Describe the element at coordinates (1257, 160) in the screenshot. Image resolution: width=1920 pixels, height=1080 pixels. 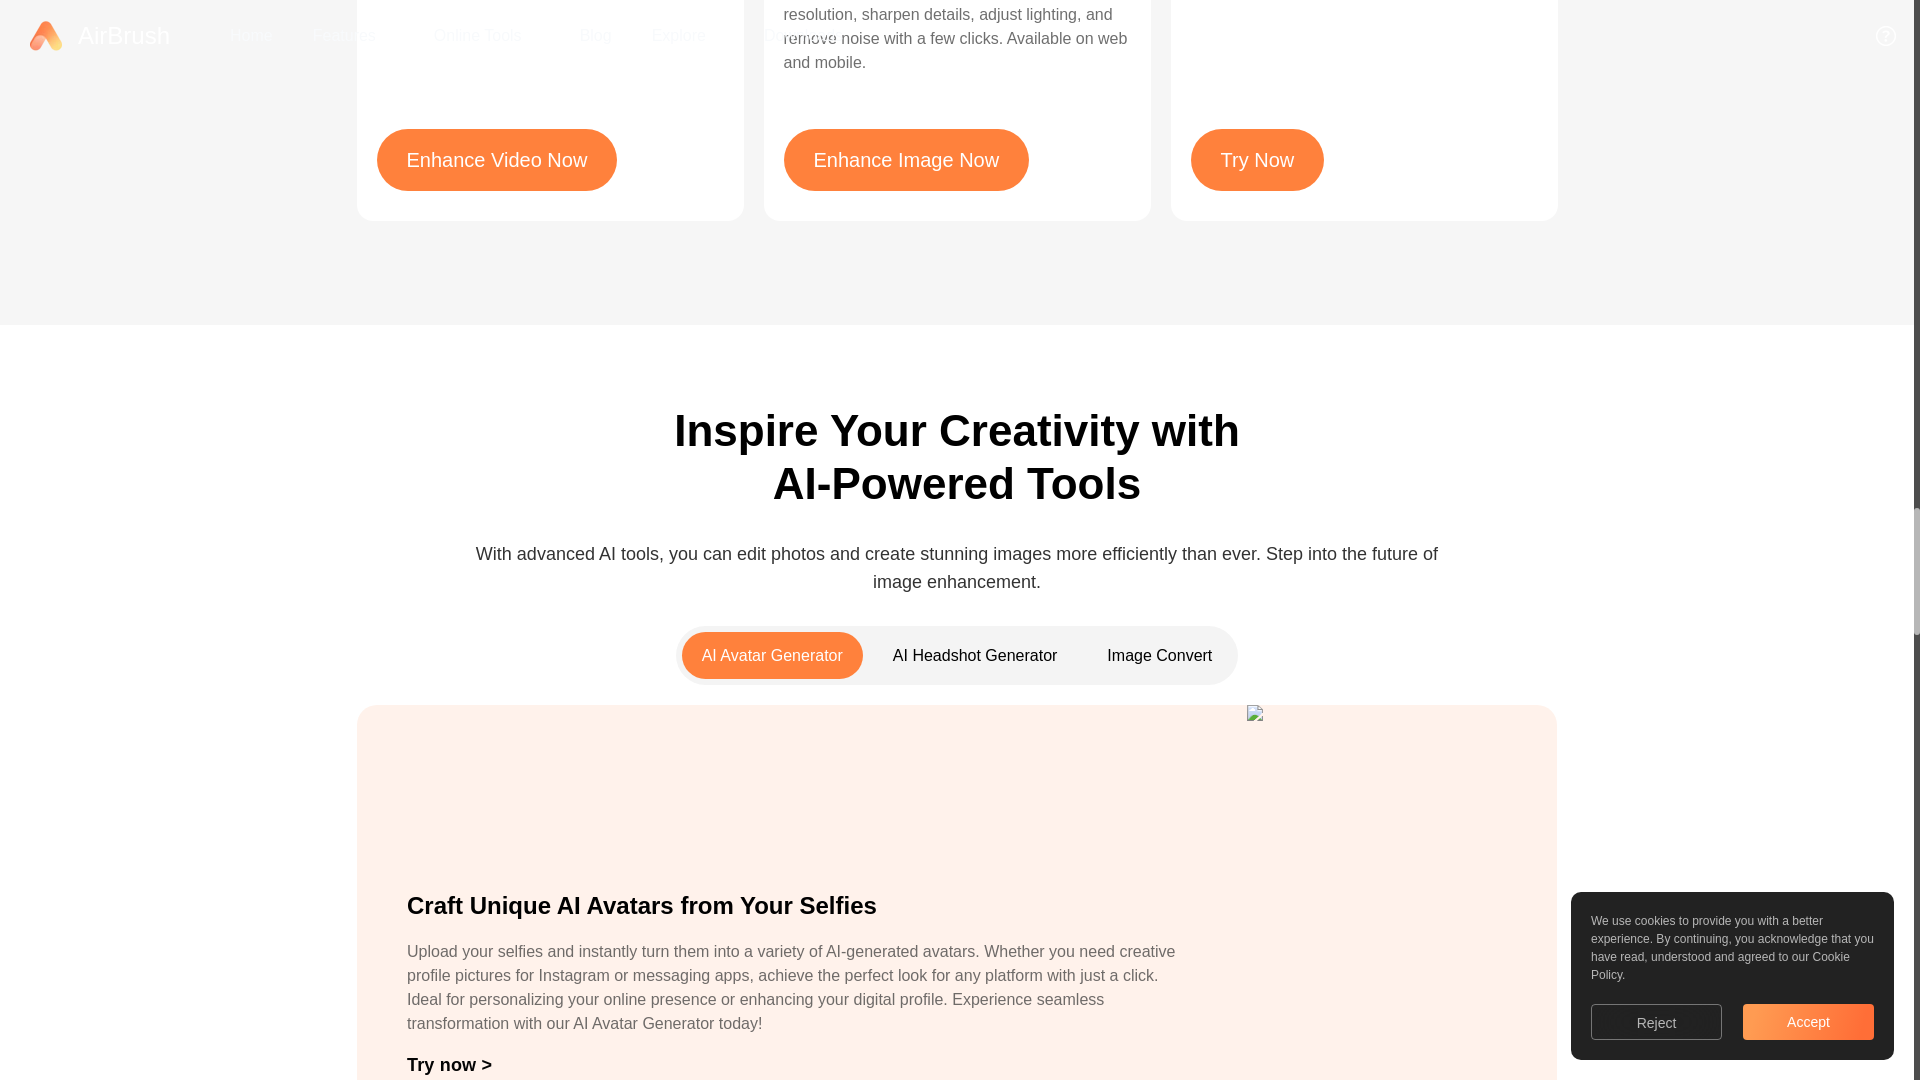
I see `Free Download` at that location.